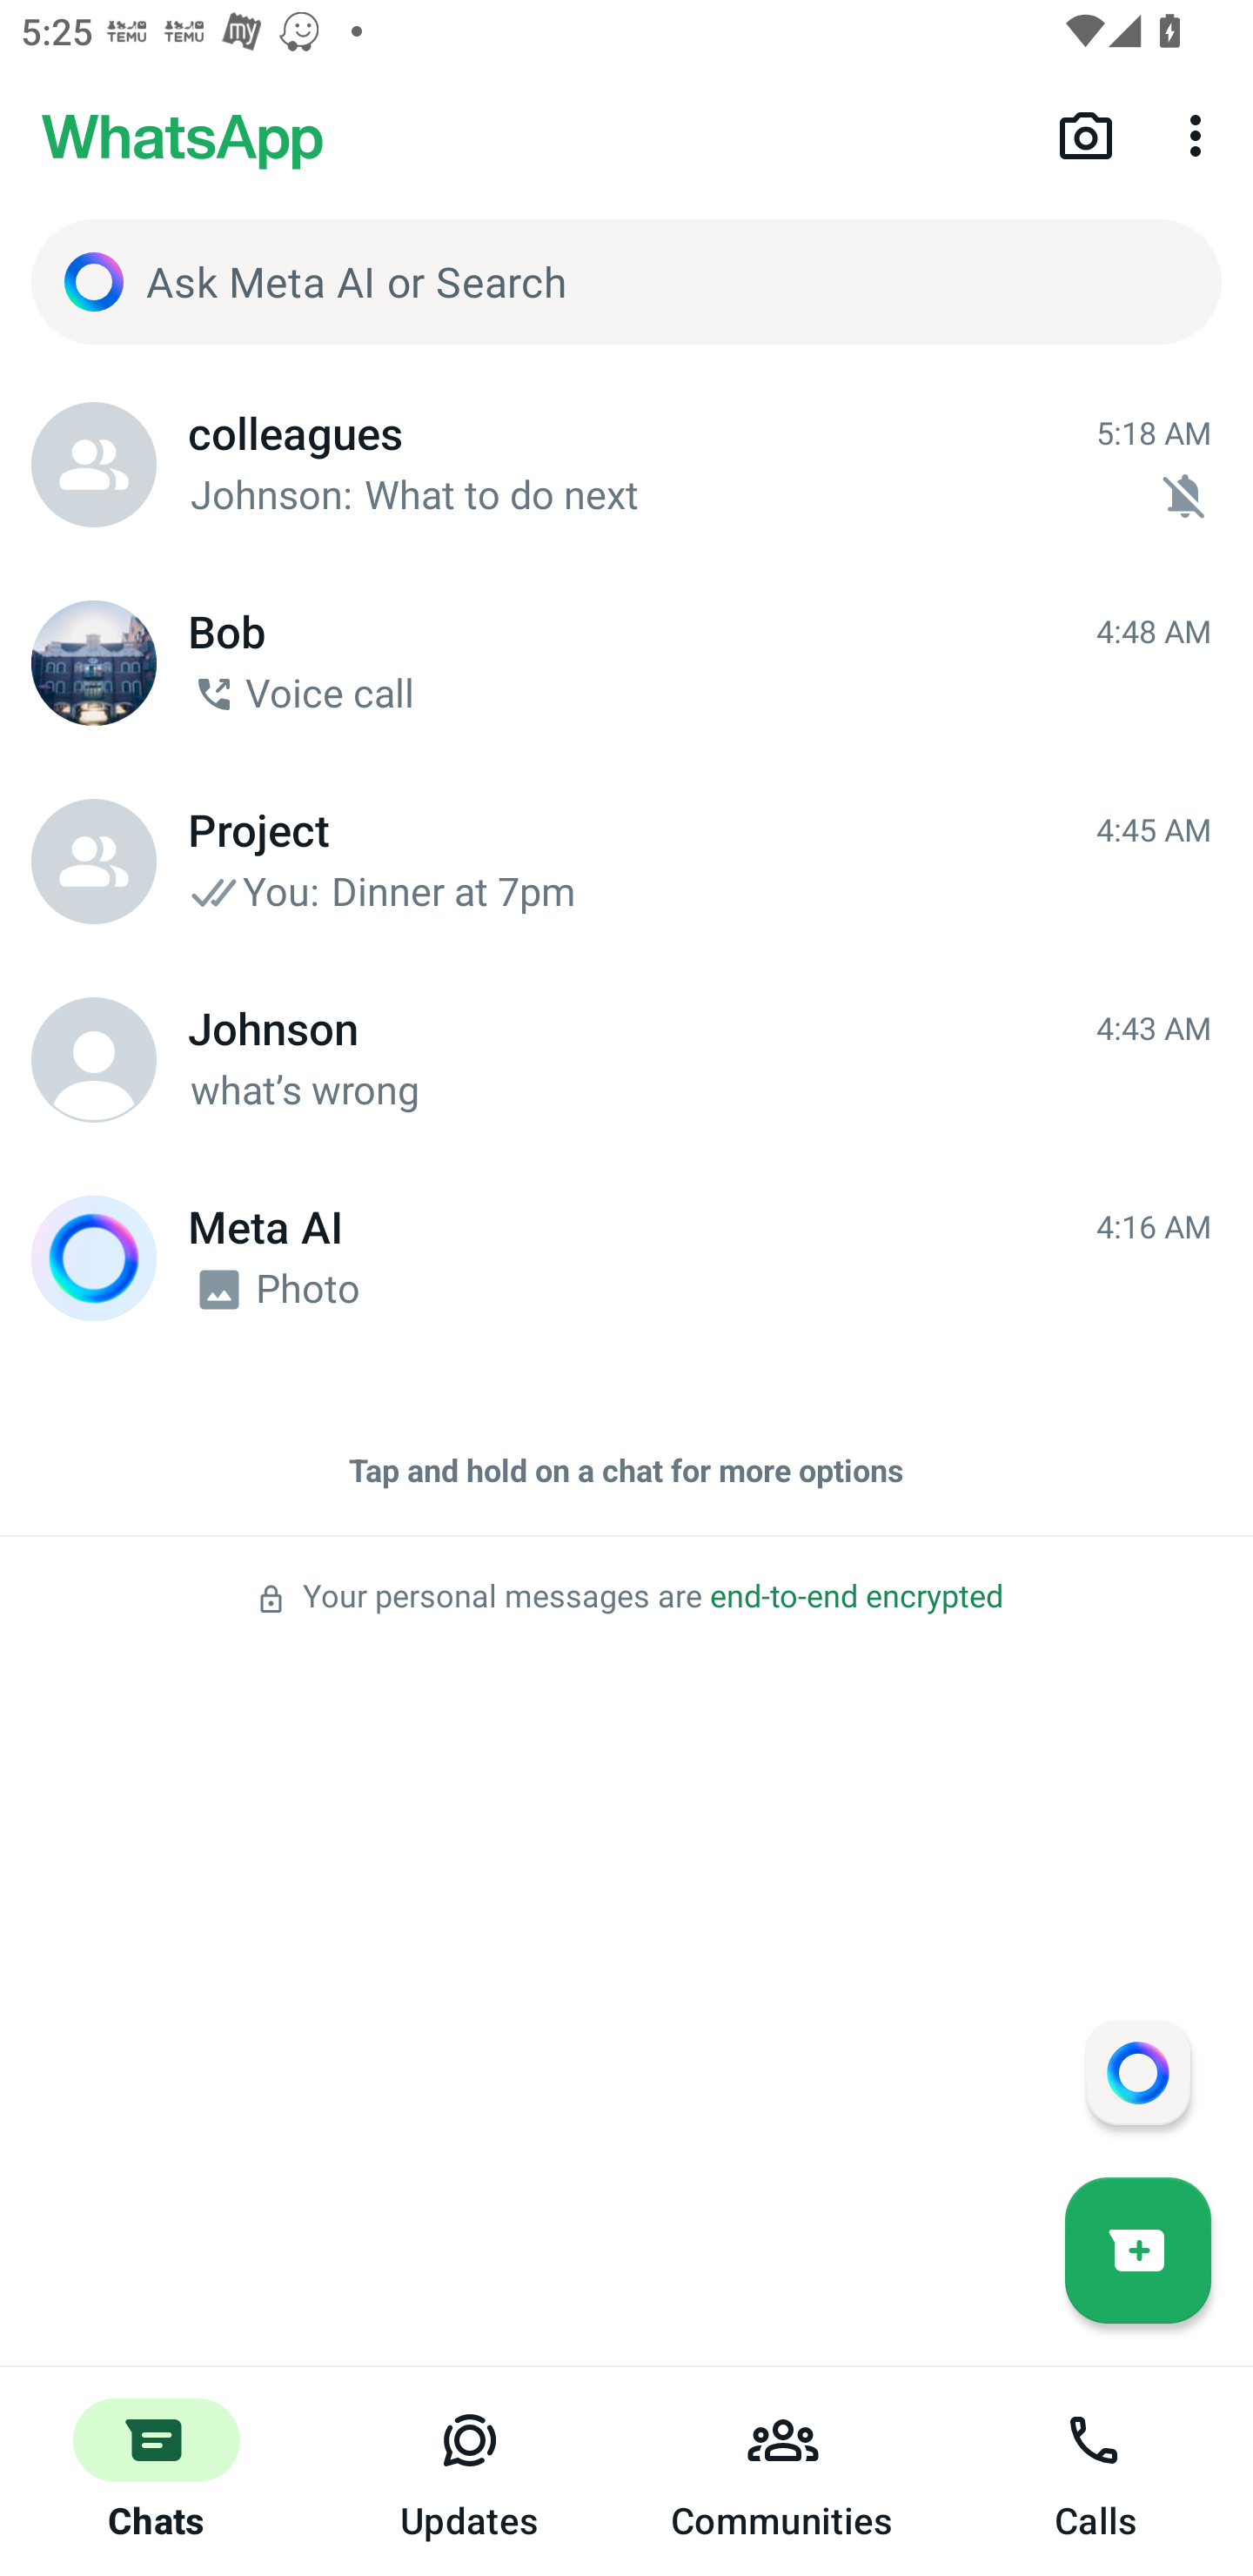 The height and width of the screenshot is (2576, 1253). I want to click on New chat, so click(1138, 2250).